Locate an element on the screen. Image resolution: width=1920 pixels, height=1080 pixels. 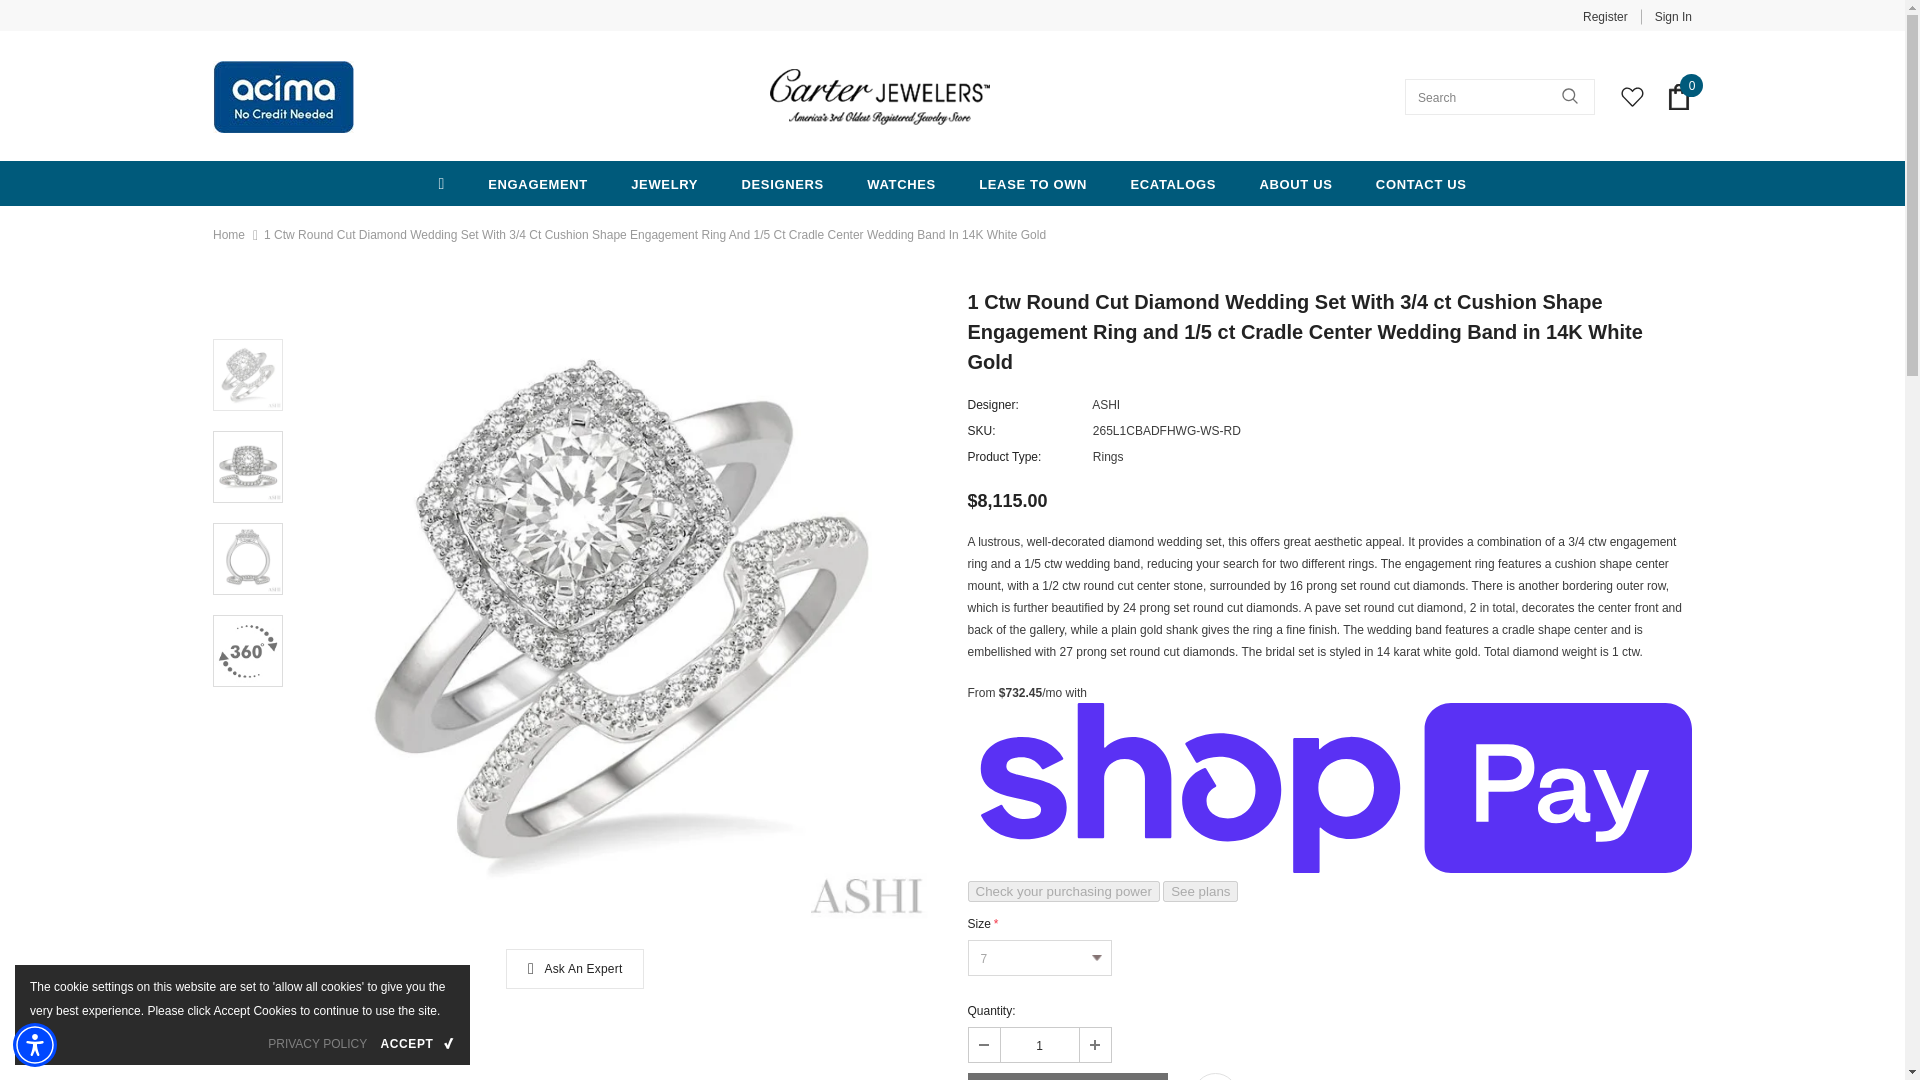
Accessibility Menu is located at coordinates (35, 1044).